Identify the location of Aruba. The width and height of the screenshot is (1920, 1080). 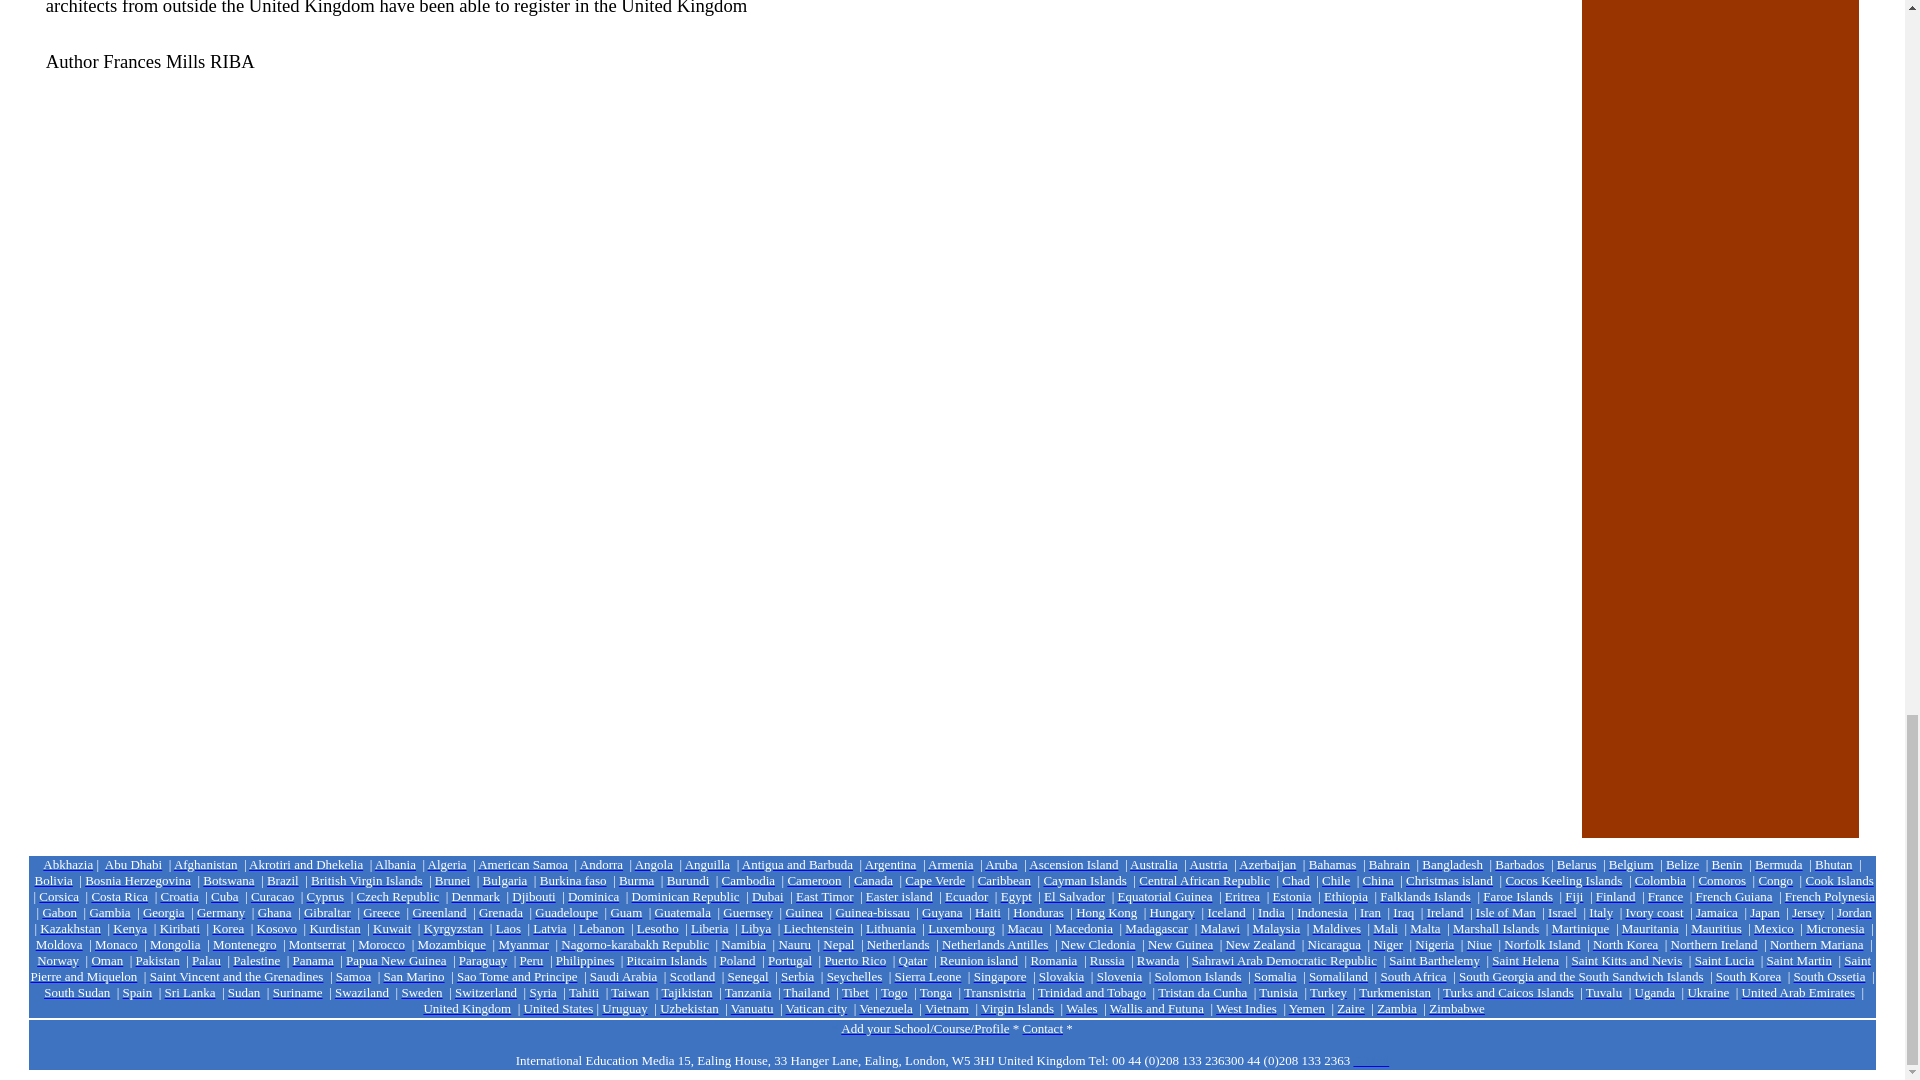
(1000, 863).